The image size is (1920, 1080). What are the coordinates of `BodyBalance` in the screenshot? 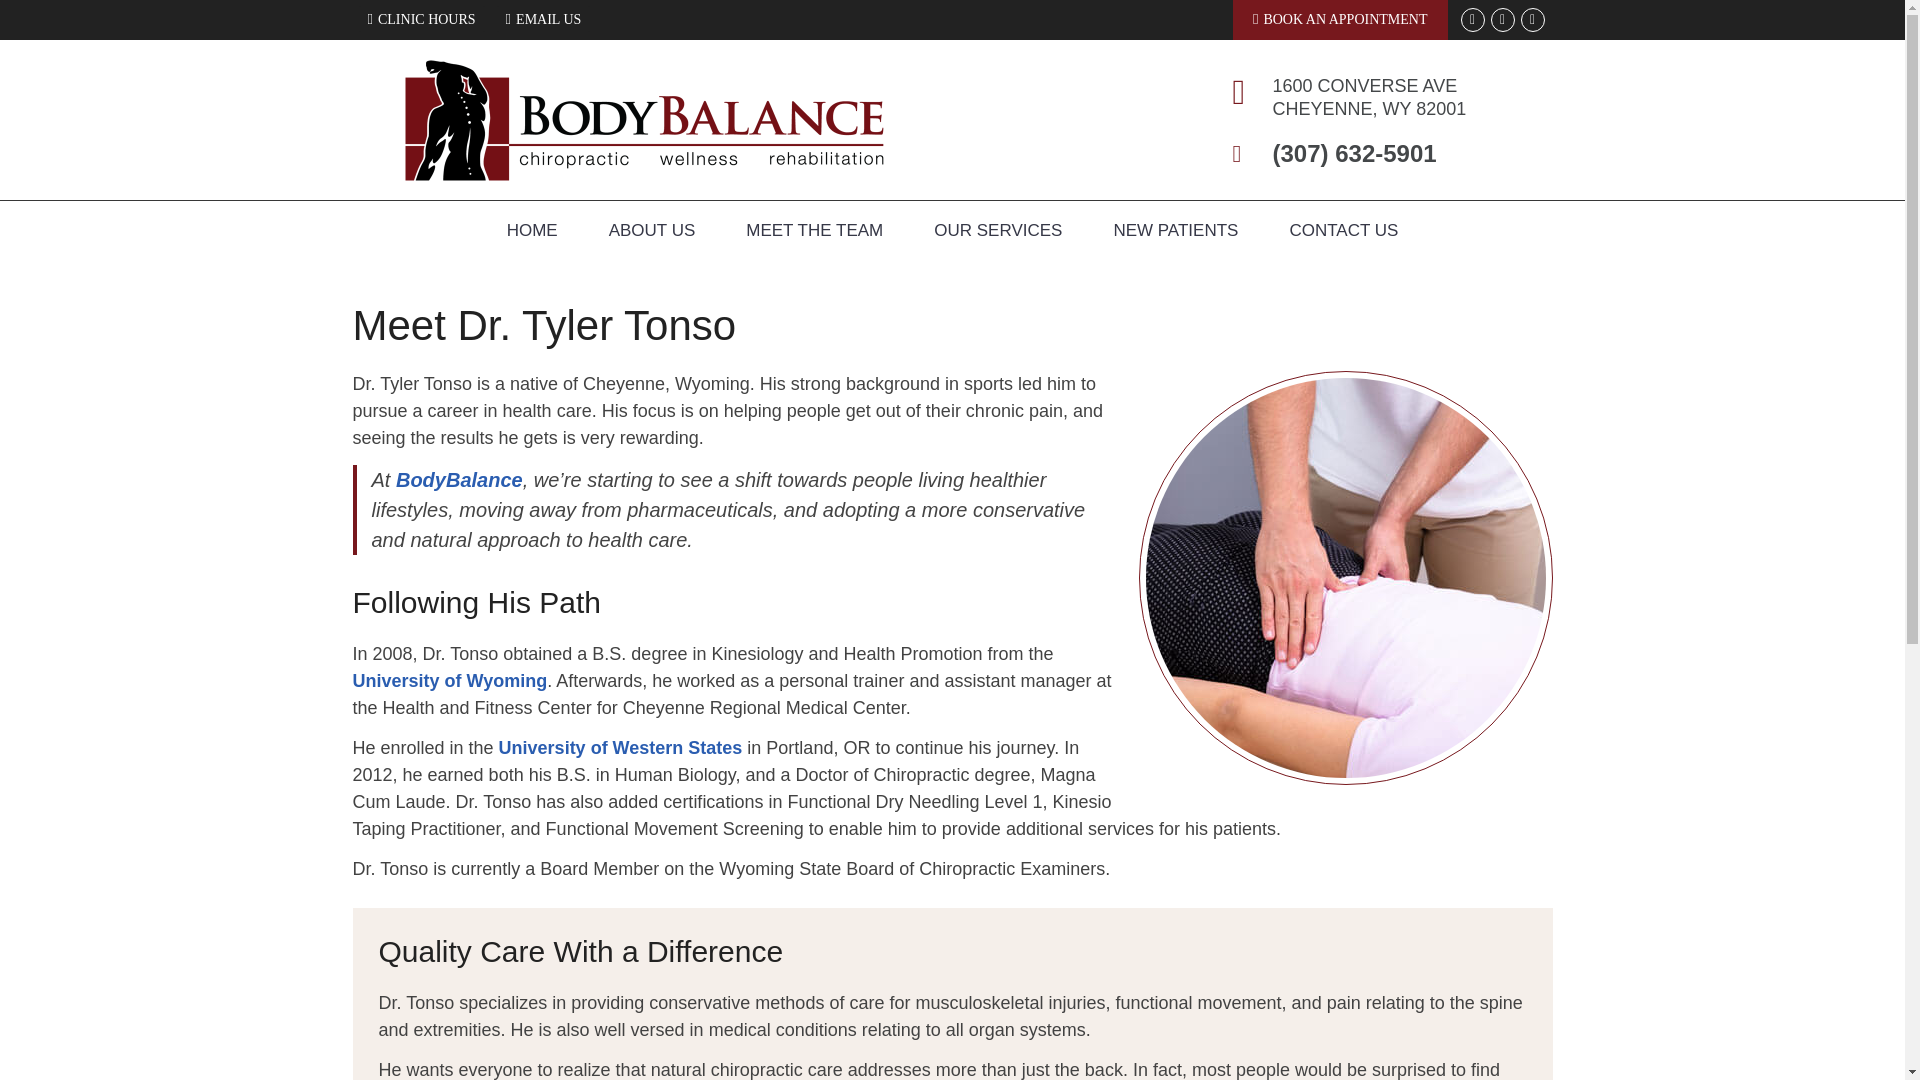 It's located at (644, 174).